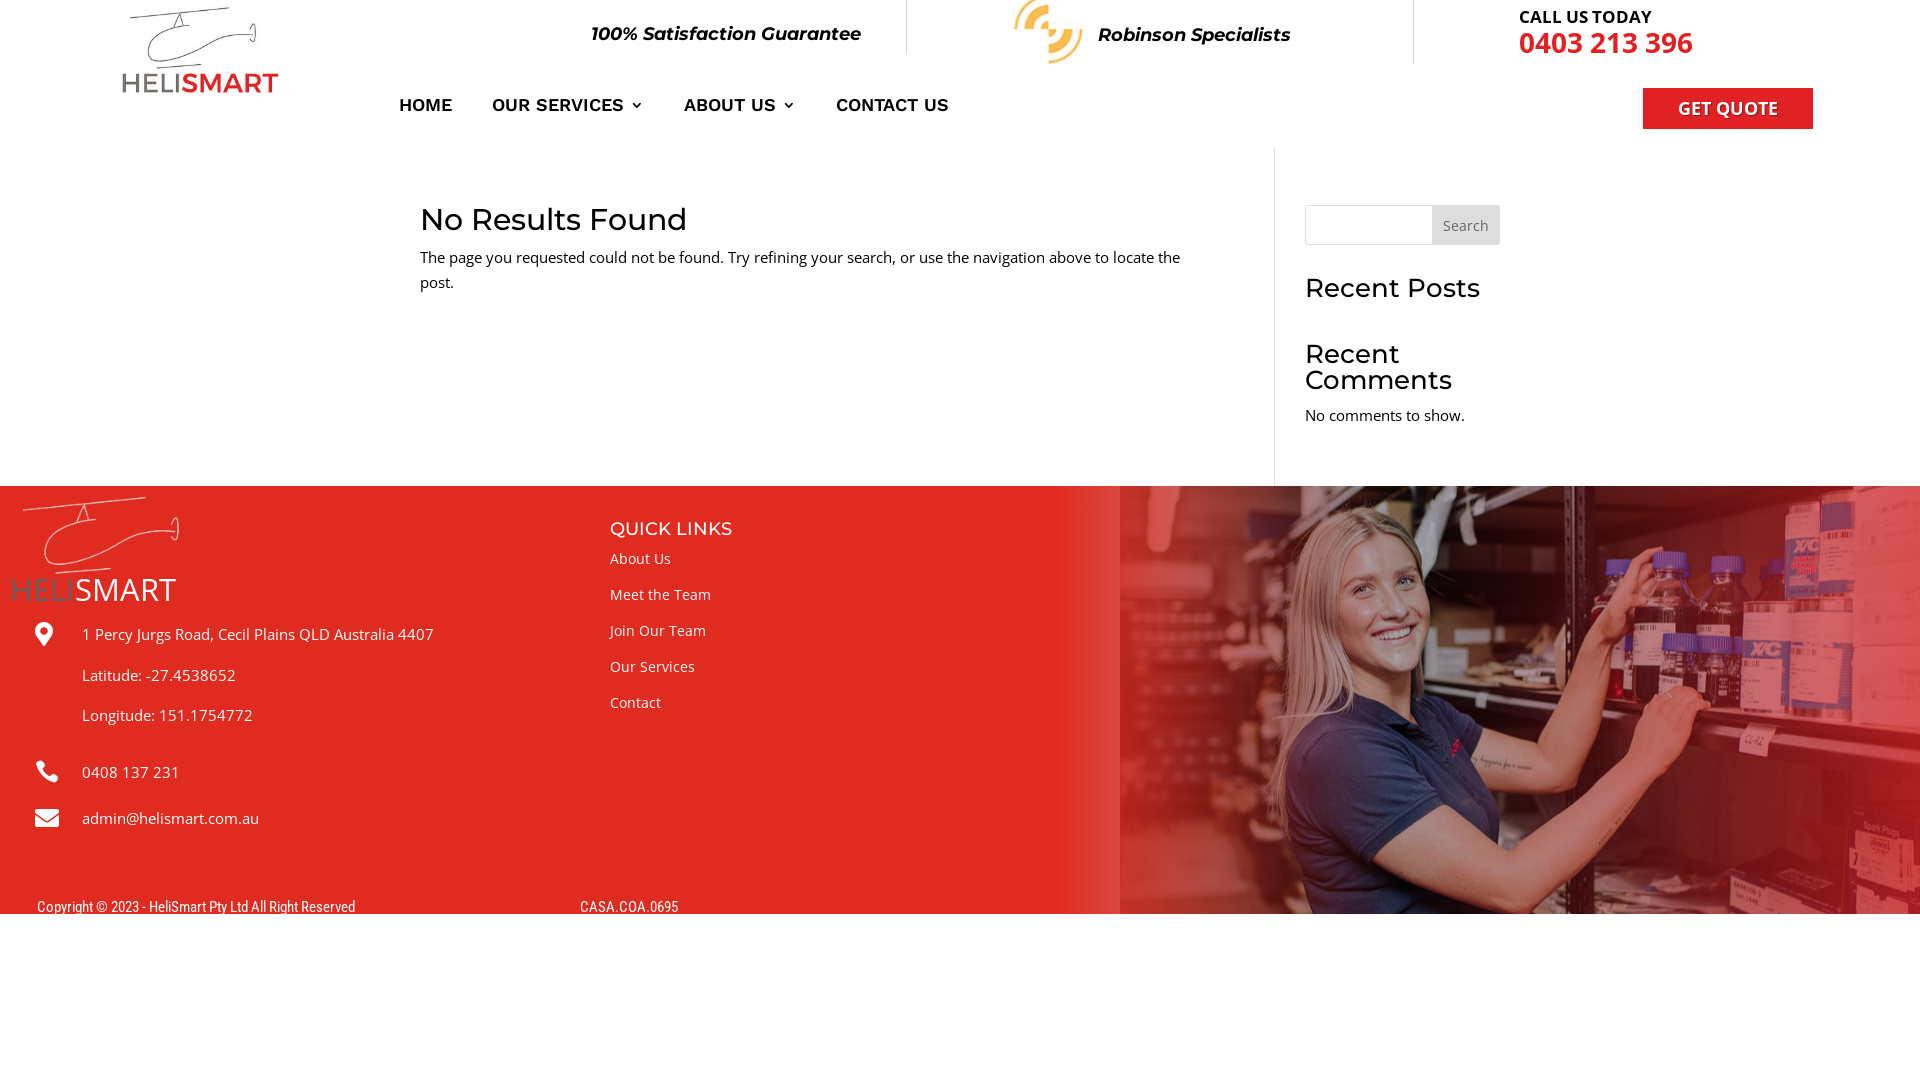 The height and width of the screenshot is (1080, 1920). Describe the element at coordinates (1728, 108) in the screenshot. I see `GET QUOTE` at that location.